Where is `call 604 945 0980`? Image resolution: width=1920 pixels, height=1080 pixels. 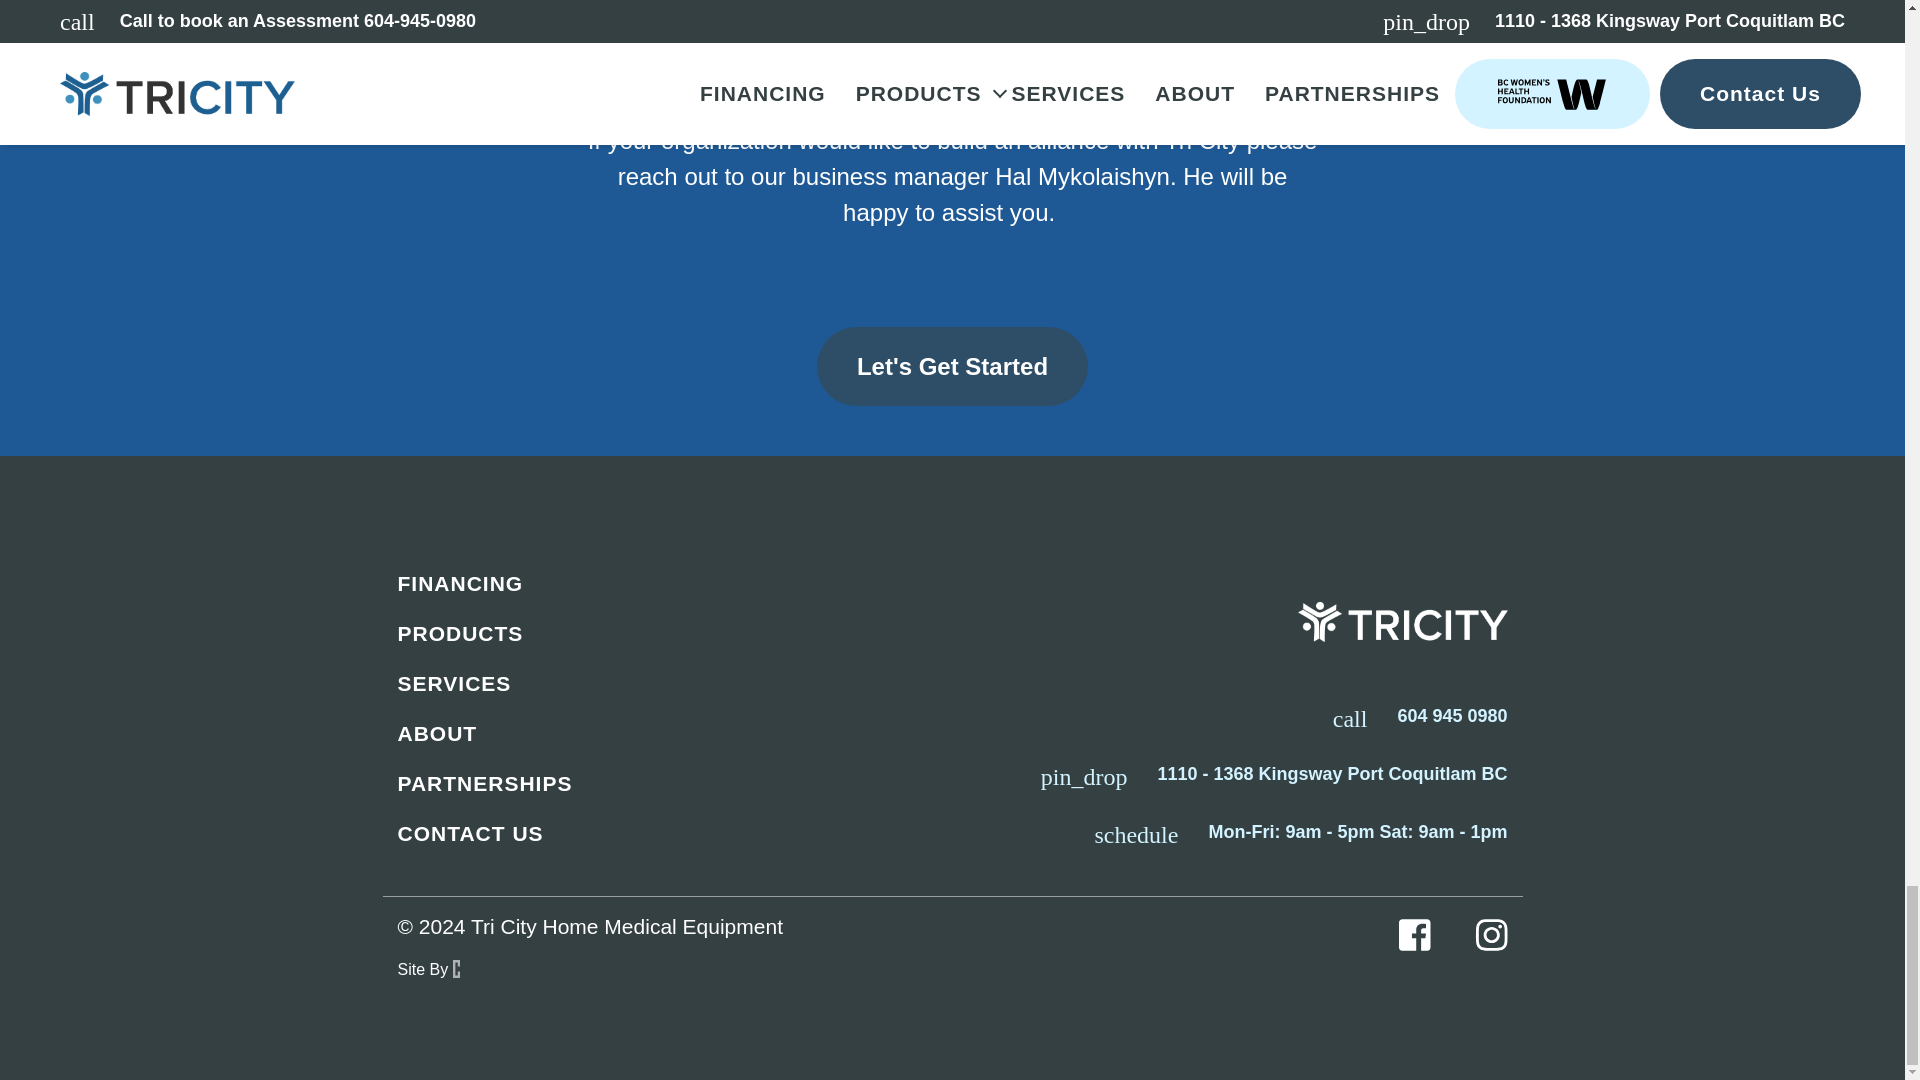
call 604 945 0980 is located at coordinates (1420, 716).